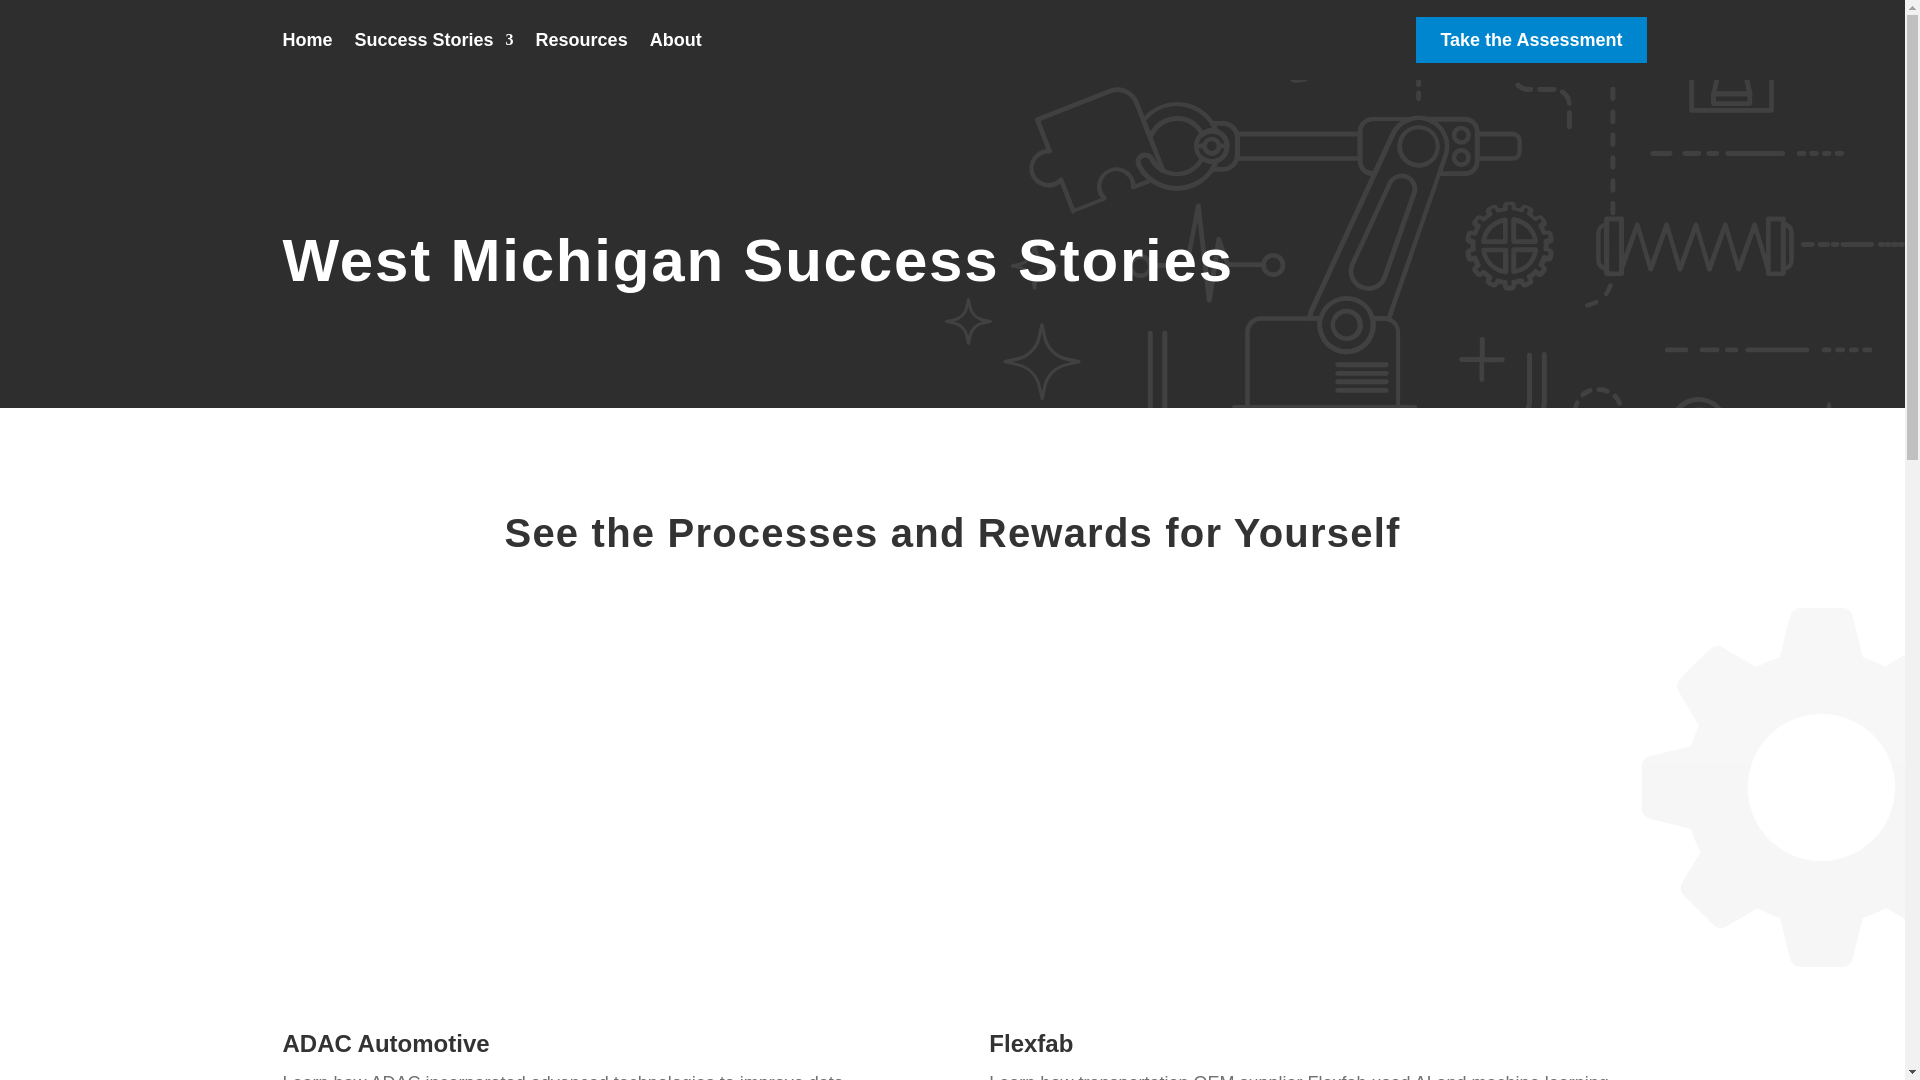  Describe the element at coordinates (676, 56) in the screenshot. I see `About` at that location.